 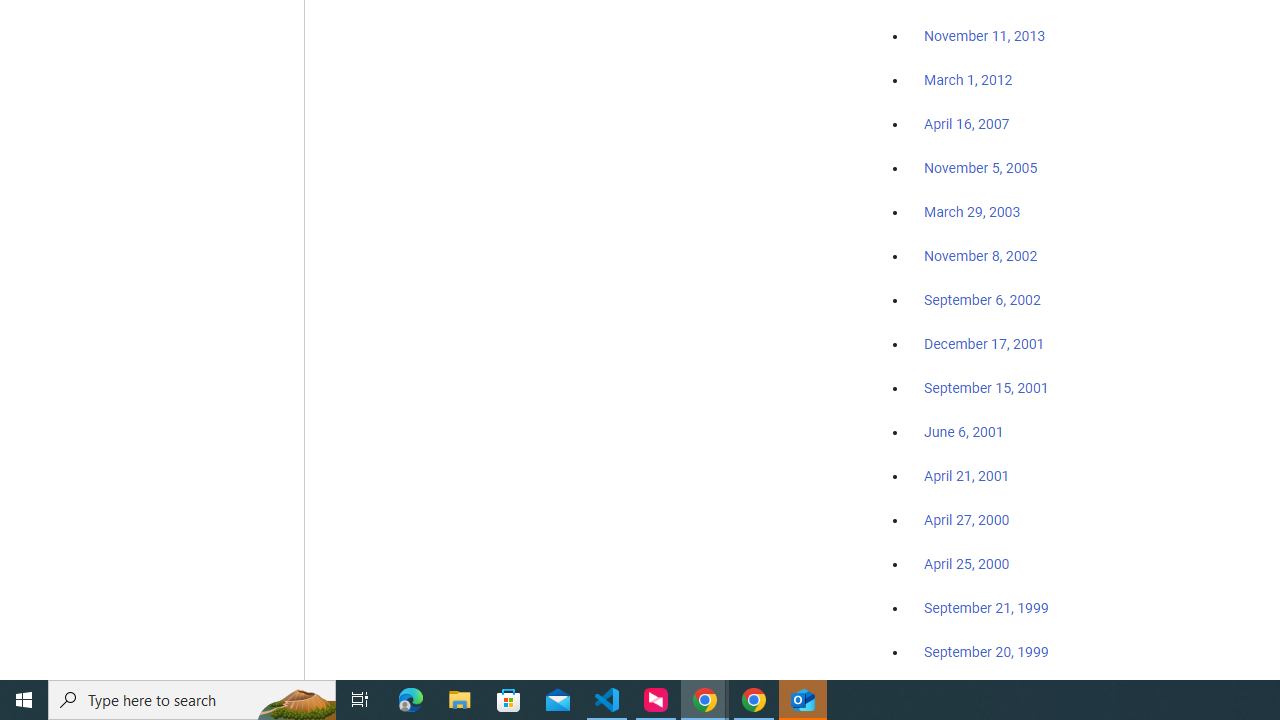 I want to click on April 25, 2000, so click(x=966, y=564).